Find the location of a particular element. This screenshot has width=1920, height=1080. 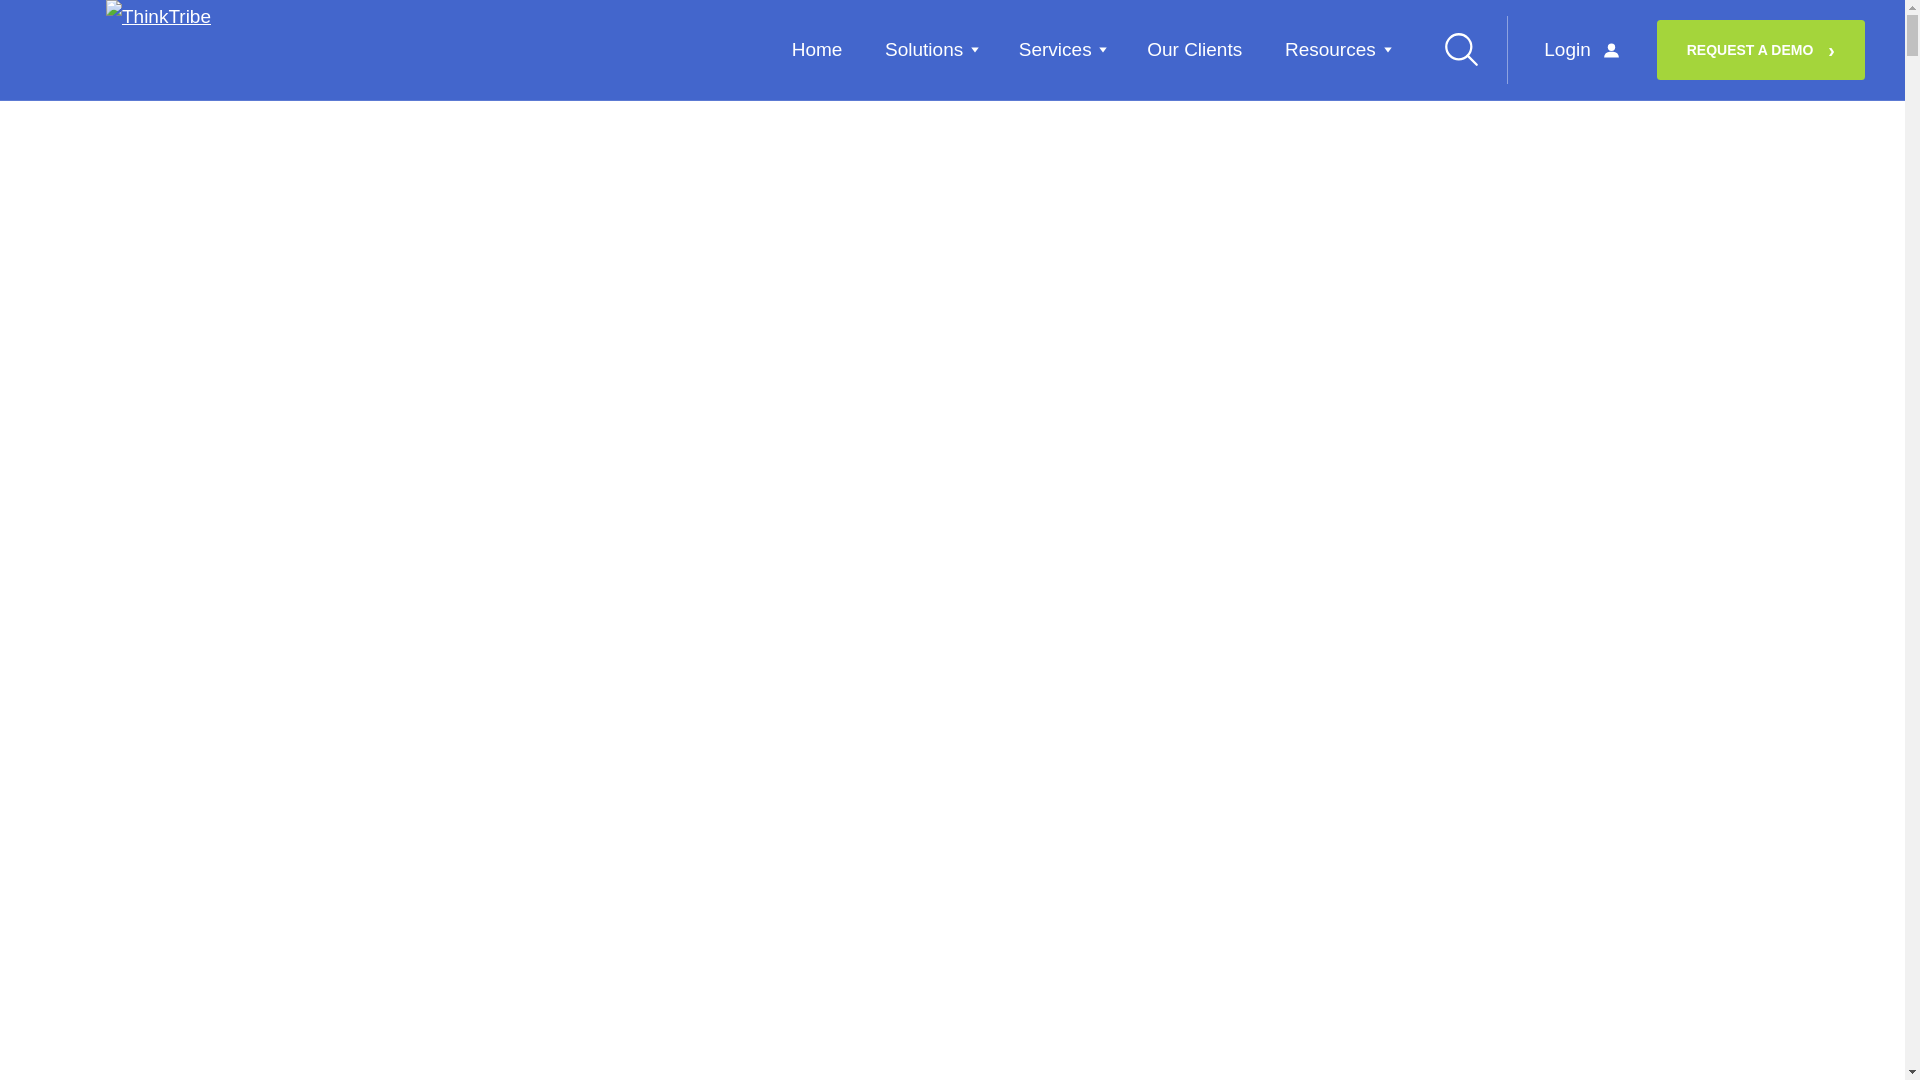

Solutions is located at coordinates (930, 48).